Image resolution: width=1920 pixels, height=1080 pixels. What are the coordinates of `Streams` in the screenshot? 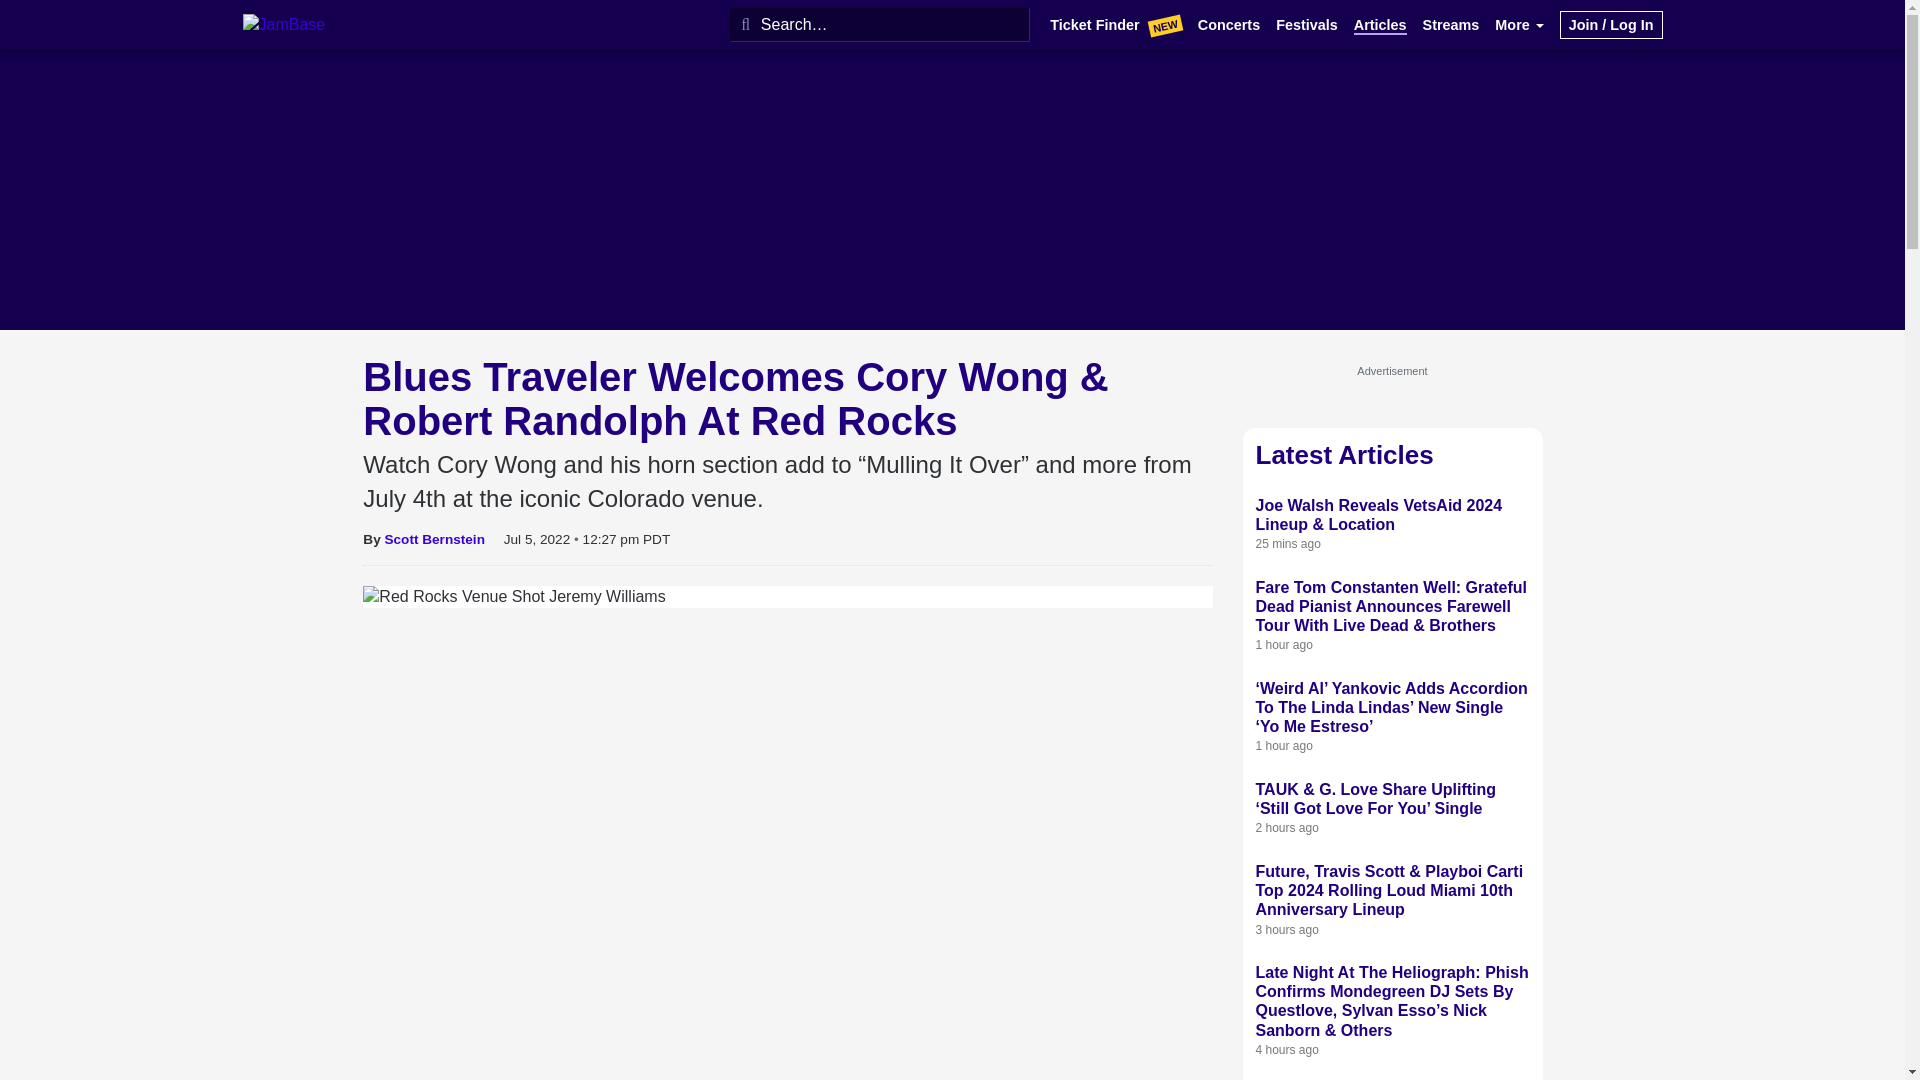 It's located at (1451, 25).